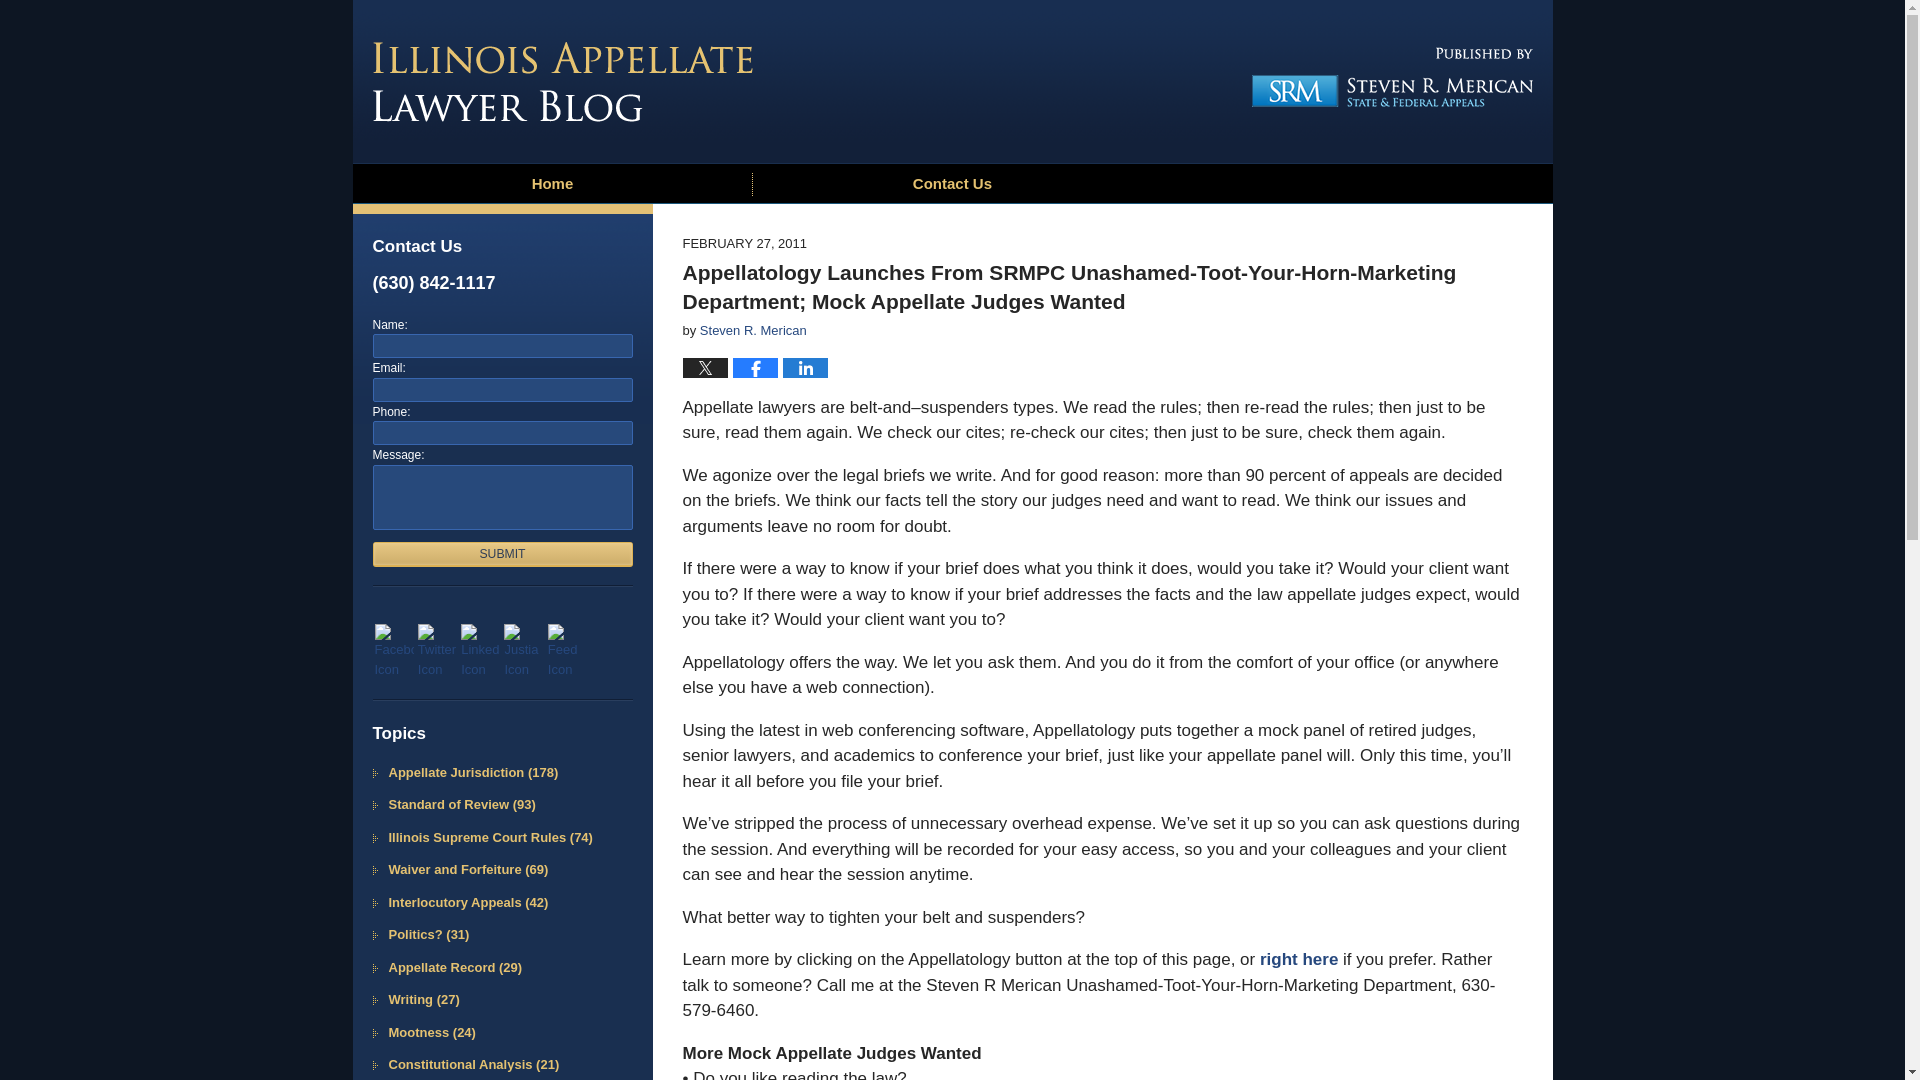 This screenshot has width=1920, height=1080. I want to click on SUBMIT, so click(502, 554).